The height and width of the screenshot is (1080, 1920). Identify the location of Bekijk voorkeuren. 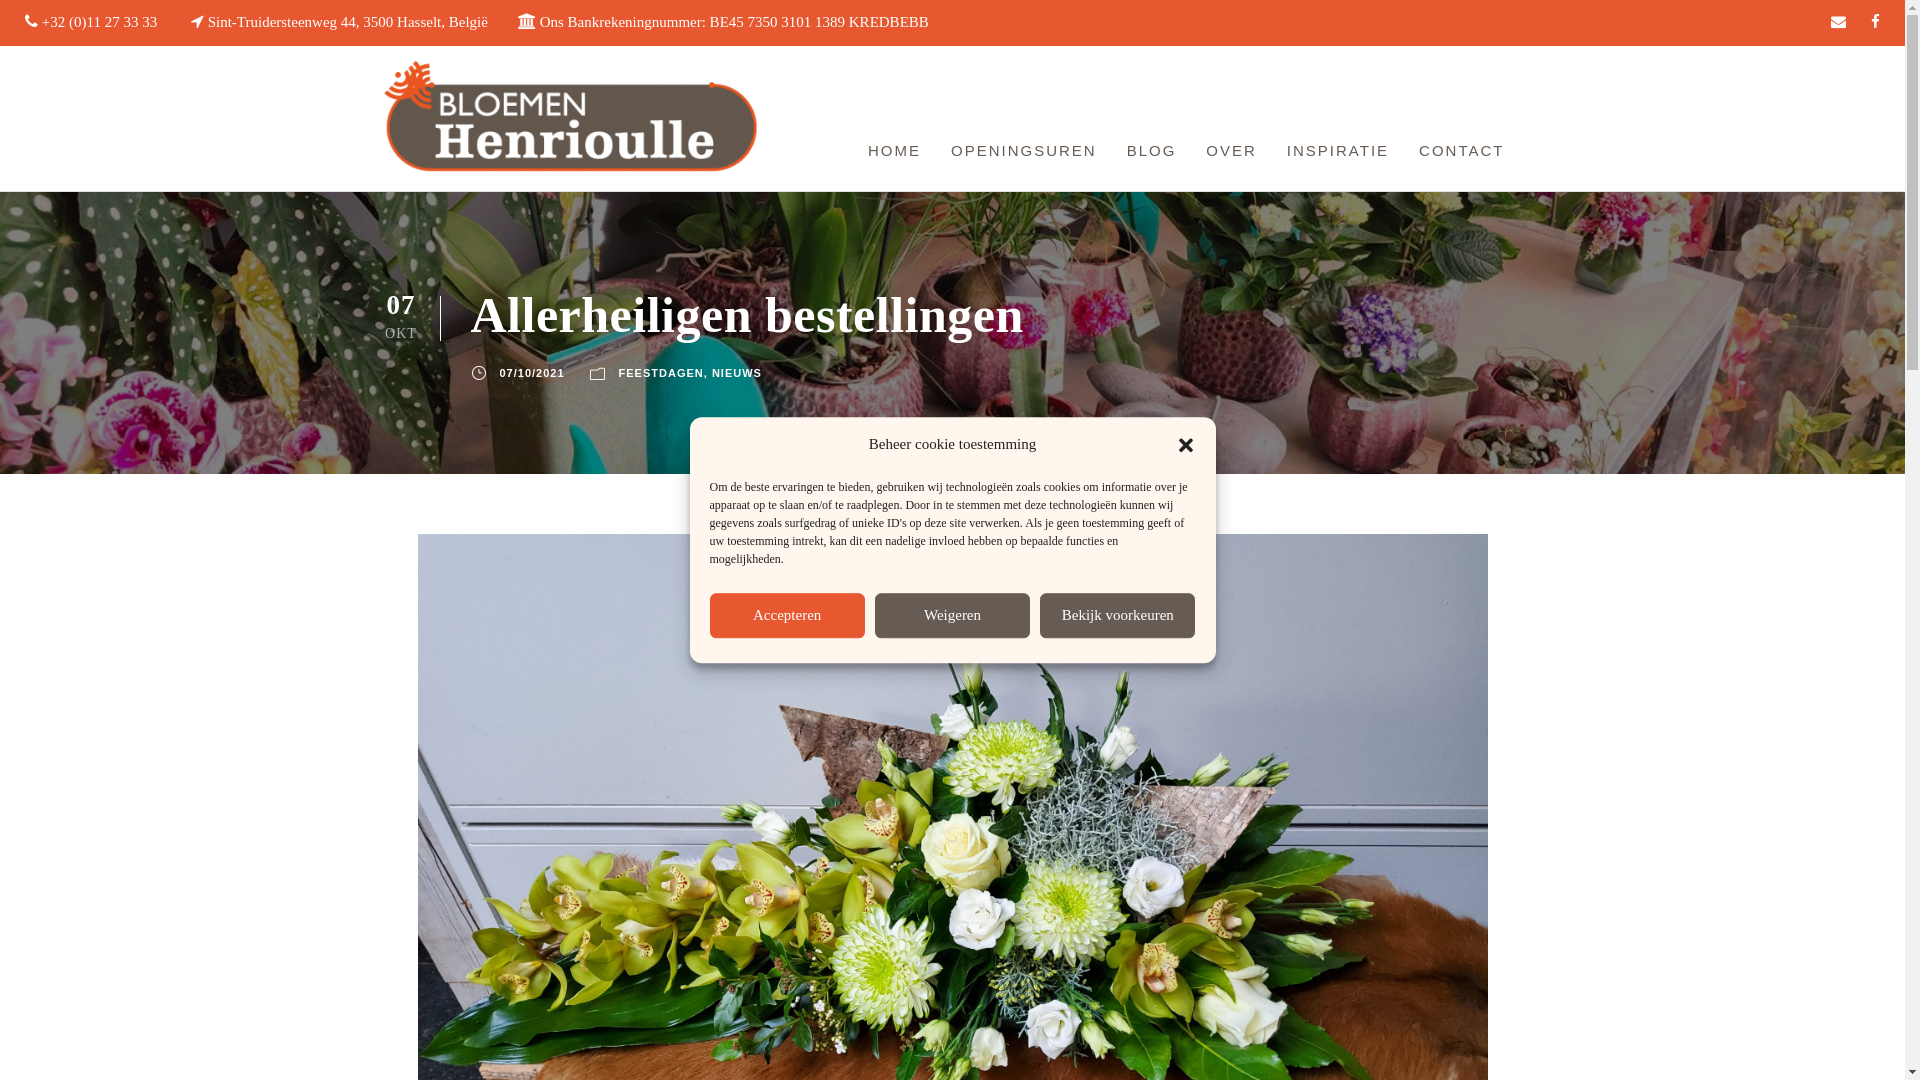
(1118, 616).